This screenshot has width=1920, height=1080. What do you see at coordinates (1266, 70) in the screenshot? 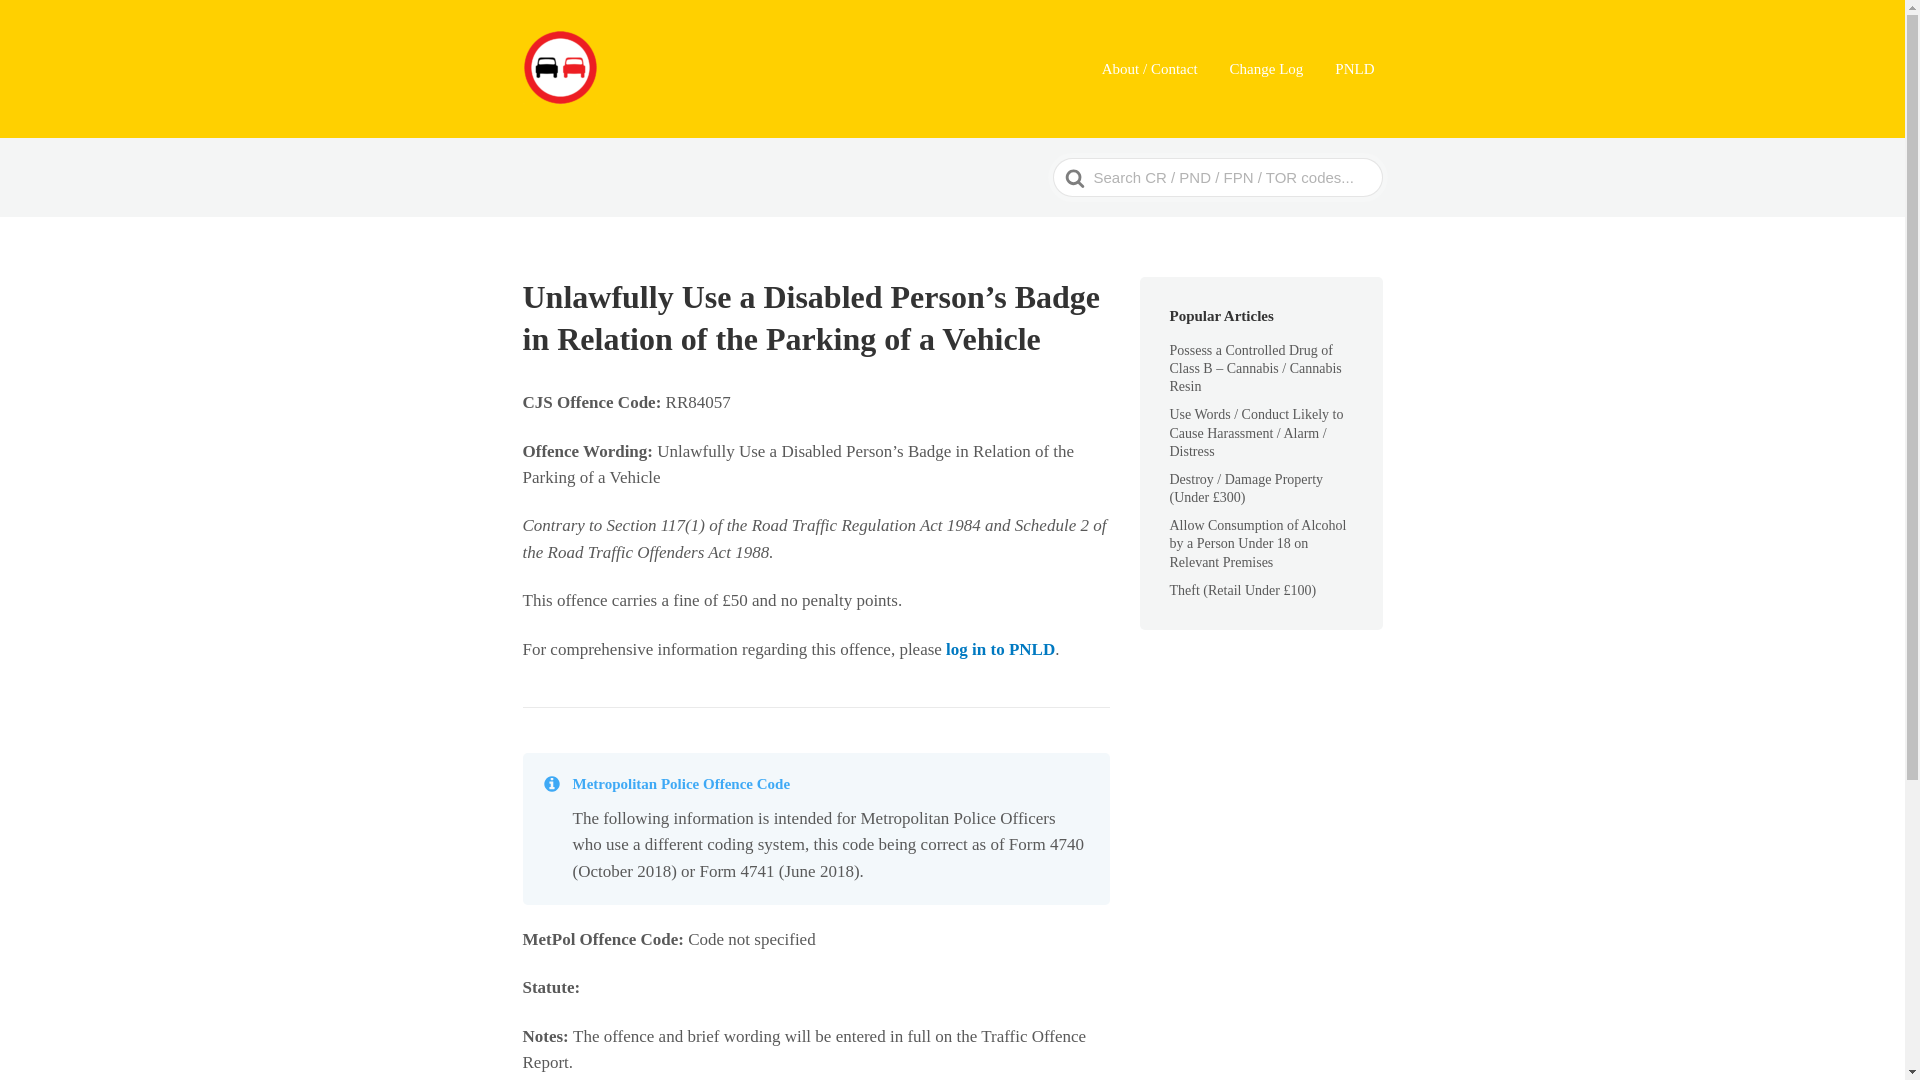
I see `Change Log` at bounding box center [1266, 70].